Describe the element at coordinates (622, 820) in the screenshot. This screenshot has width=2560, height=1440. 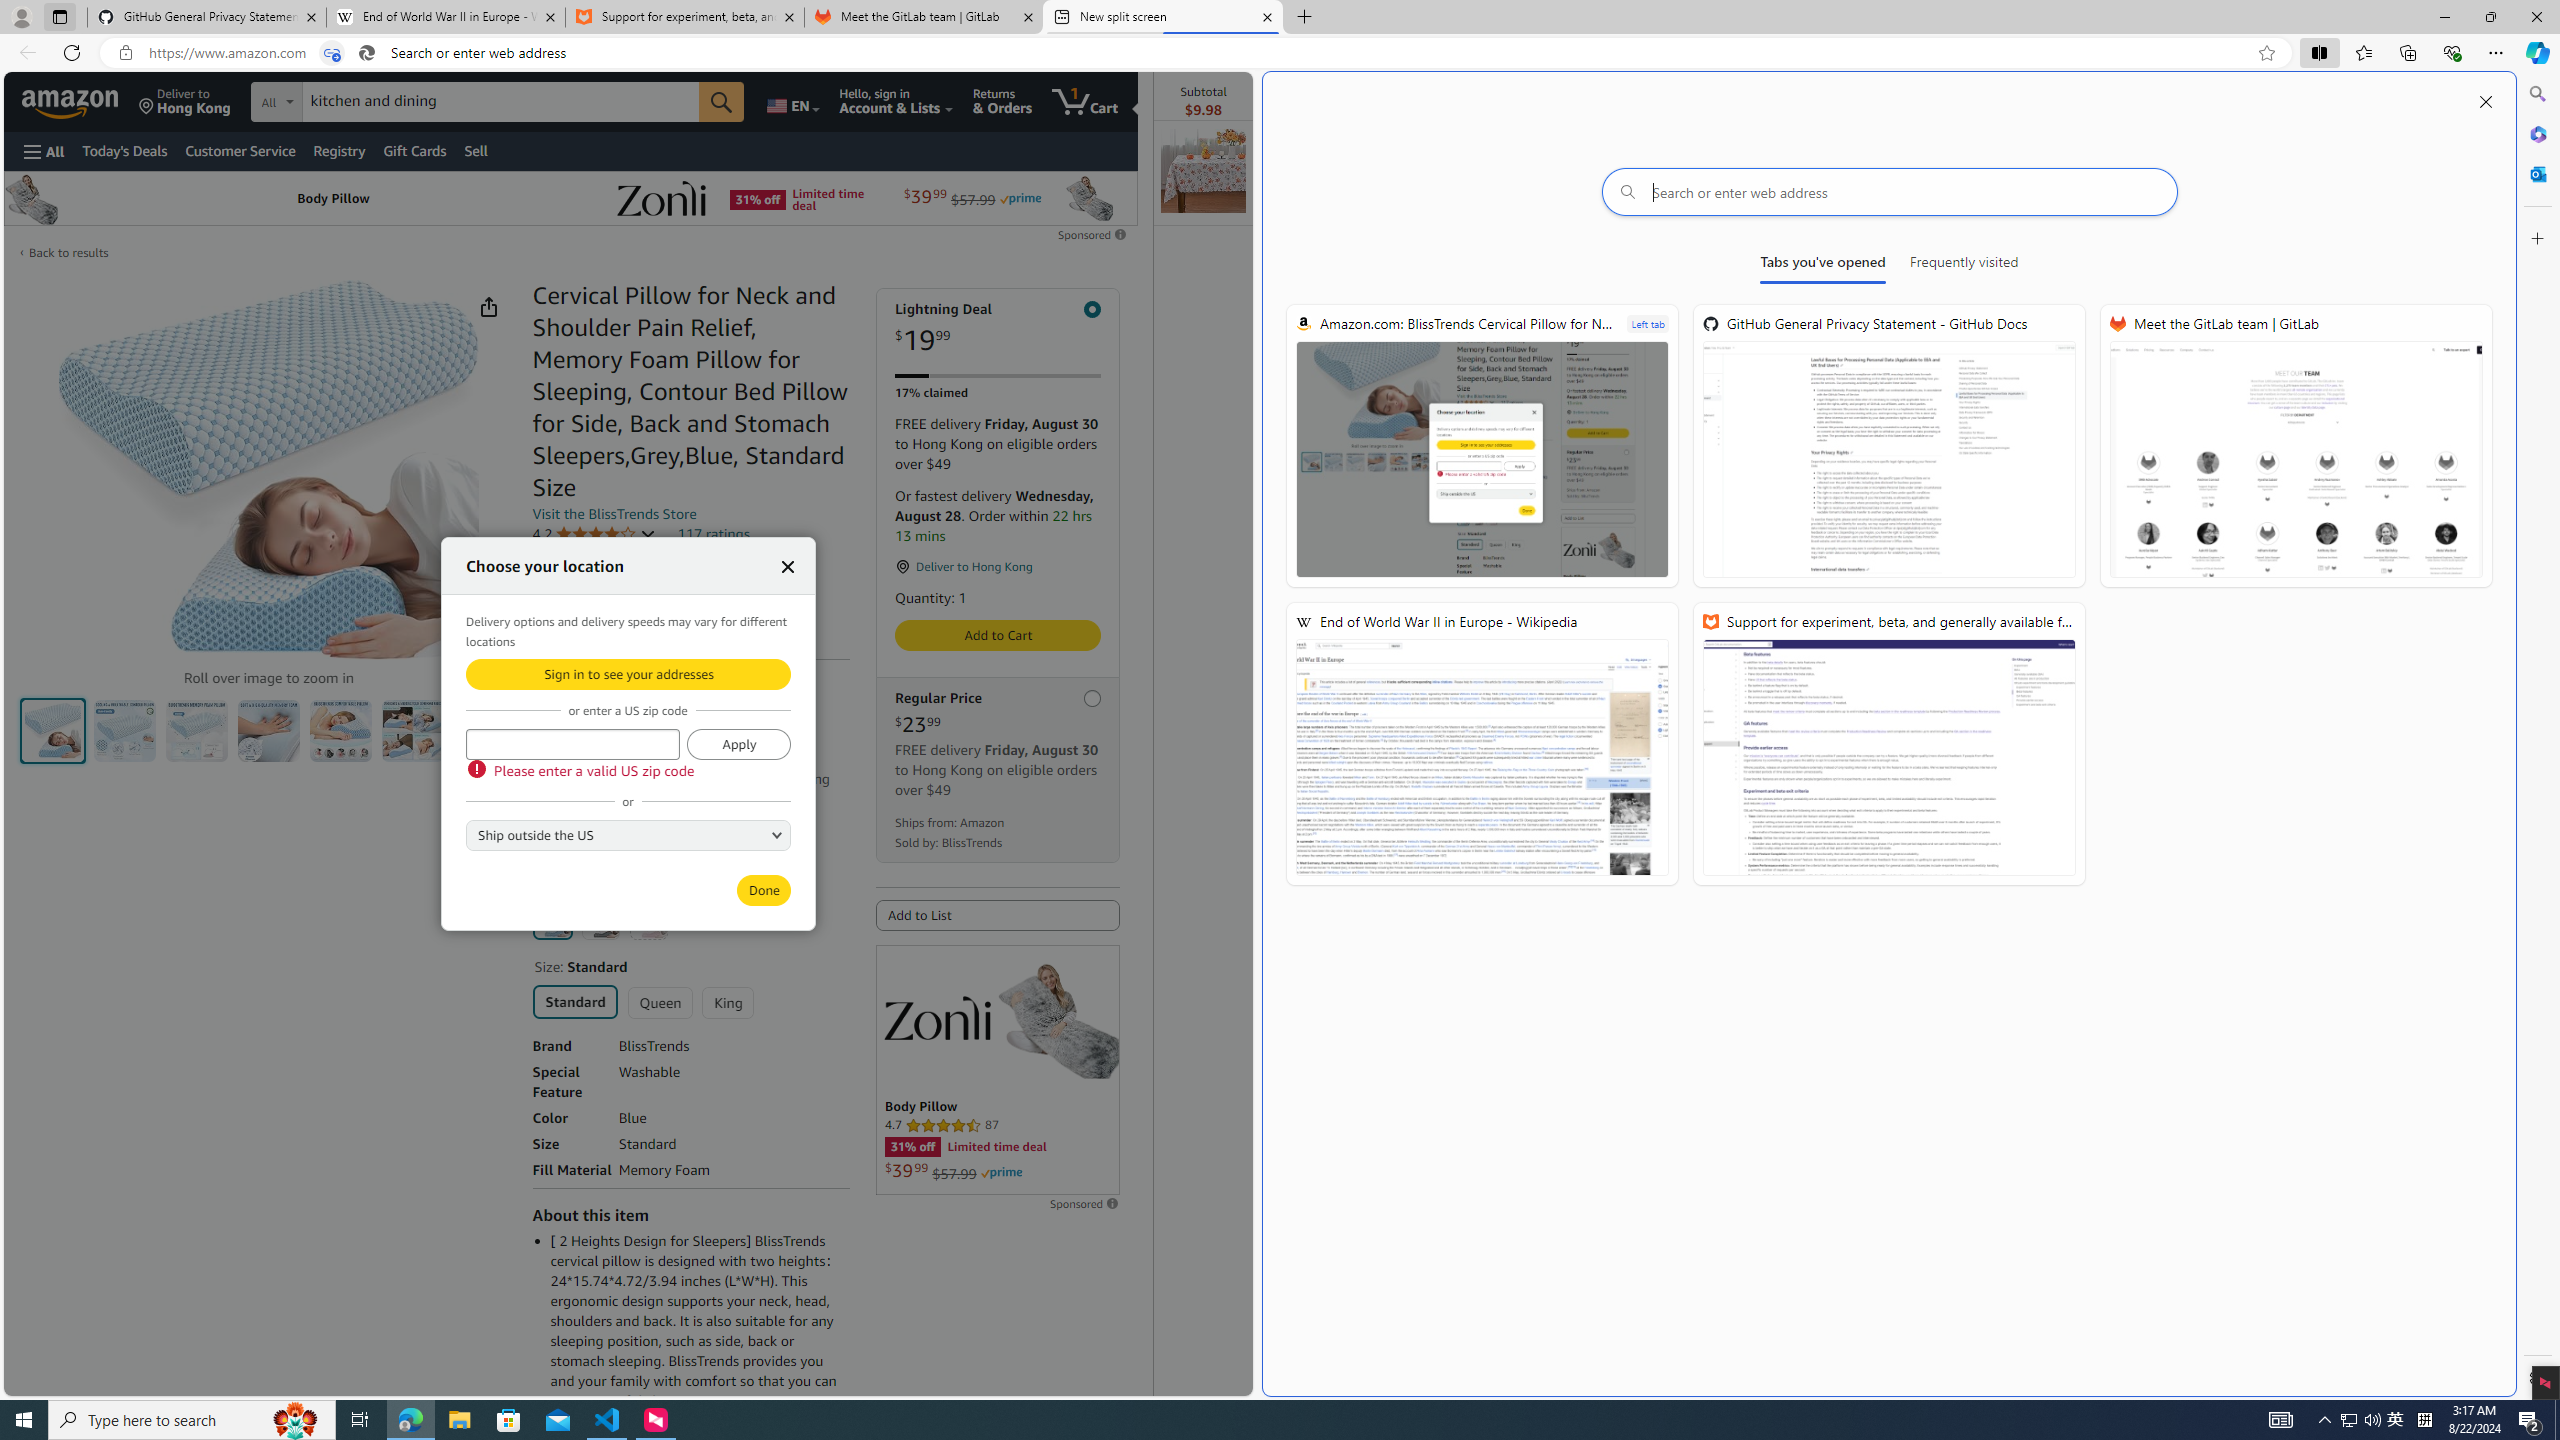
I see `Apply 20% coupon Shop items | Terms` at that location.